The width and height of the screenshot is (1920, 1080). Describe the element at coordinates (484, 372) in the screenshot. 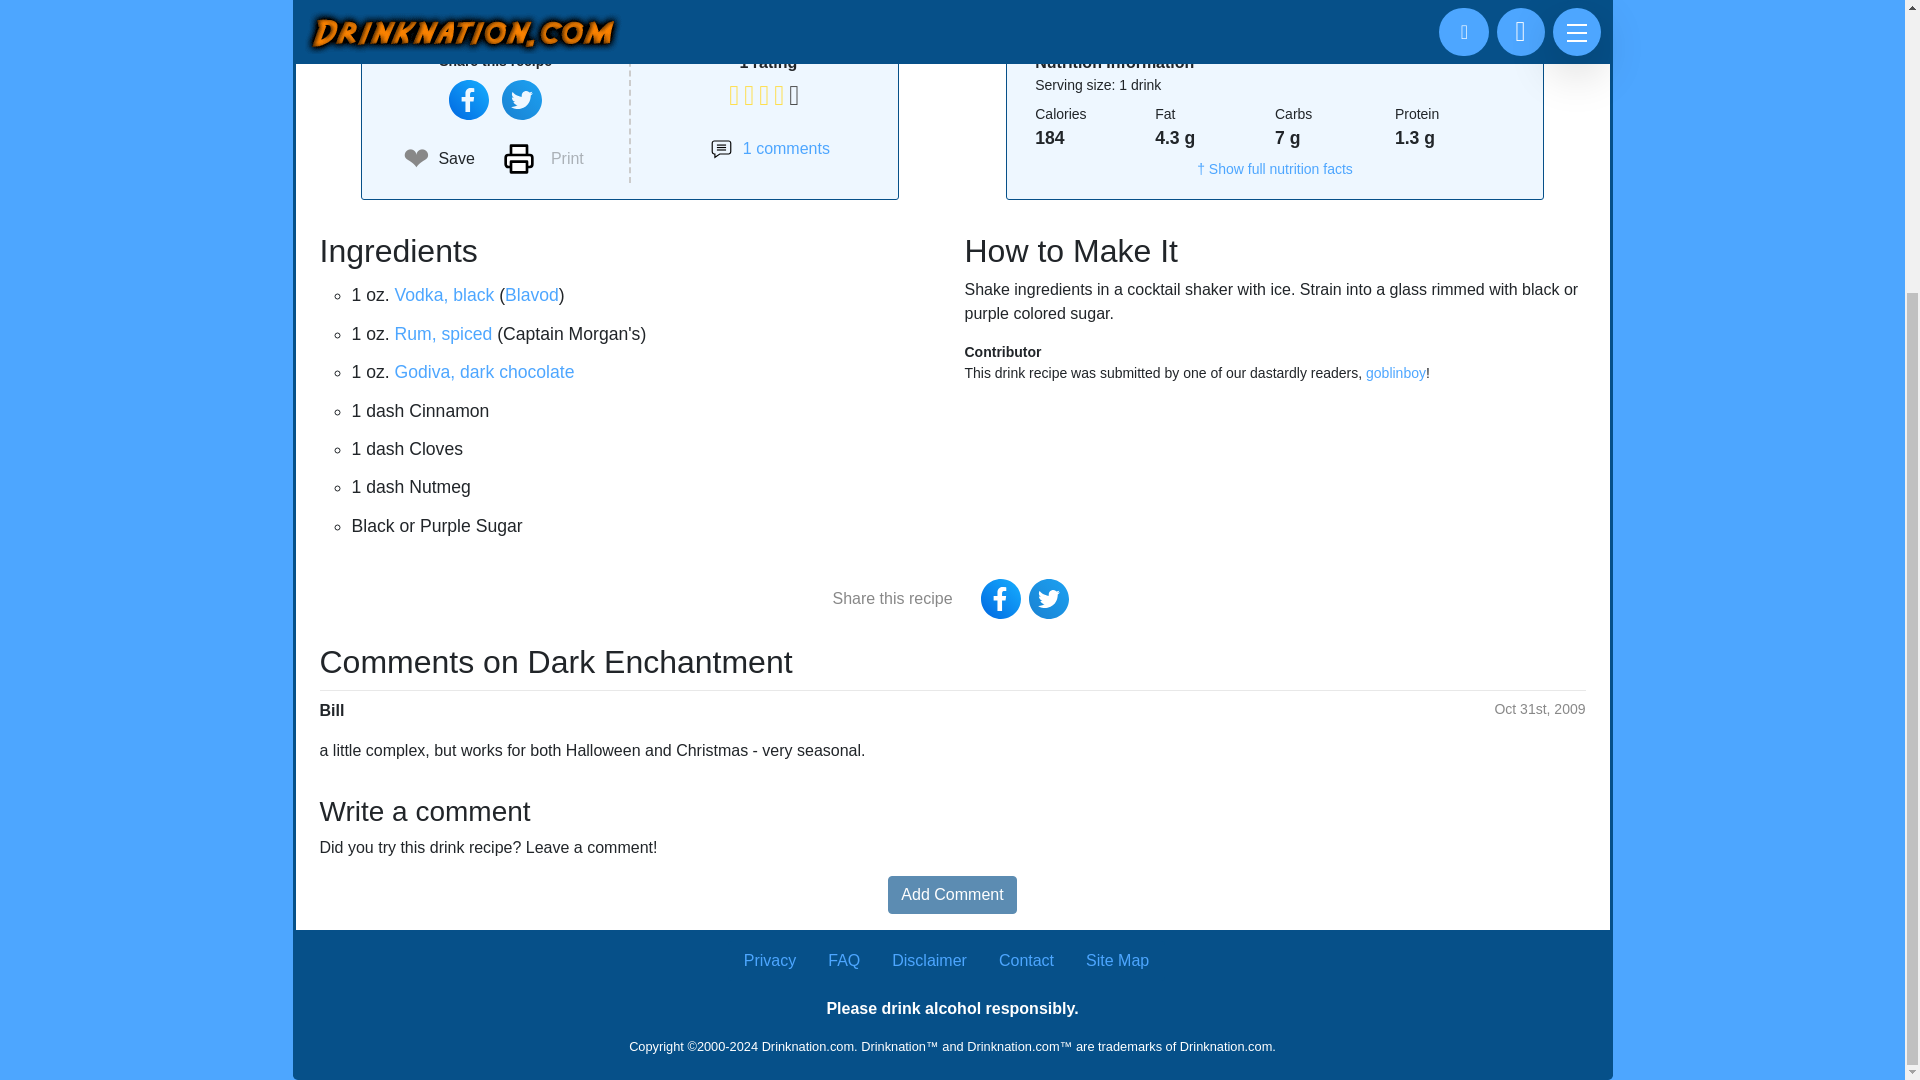

I see `Godiva, dark chocolate` at that location.